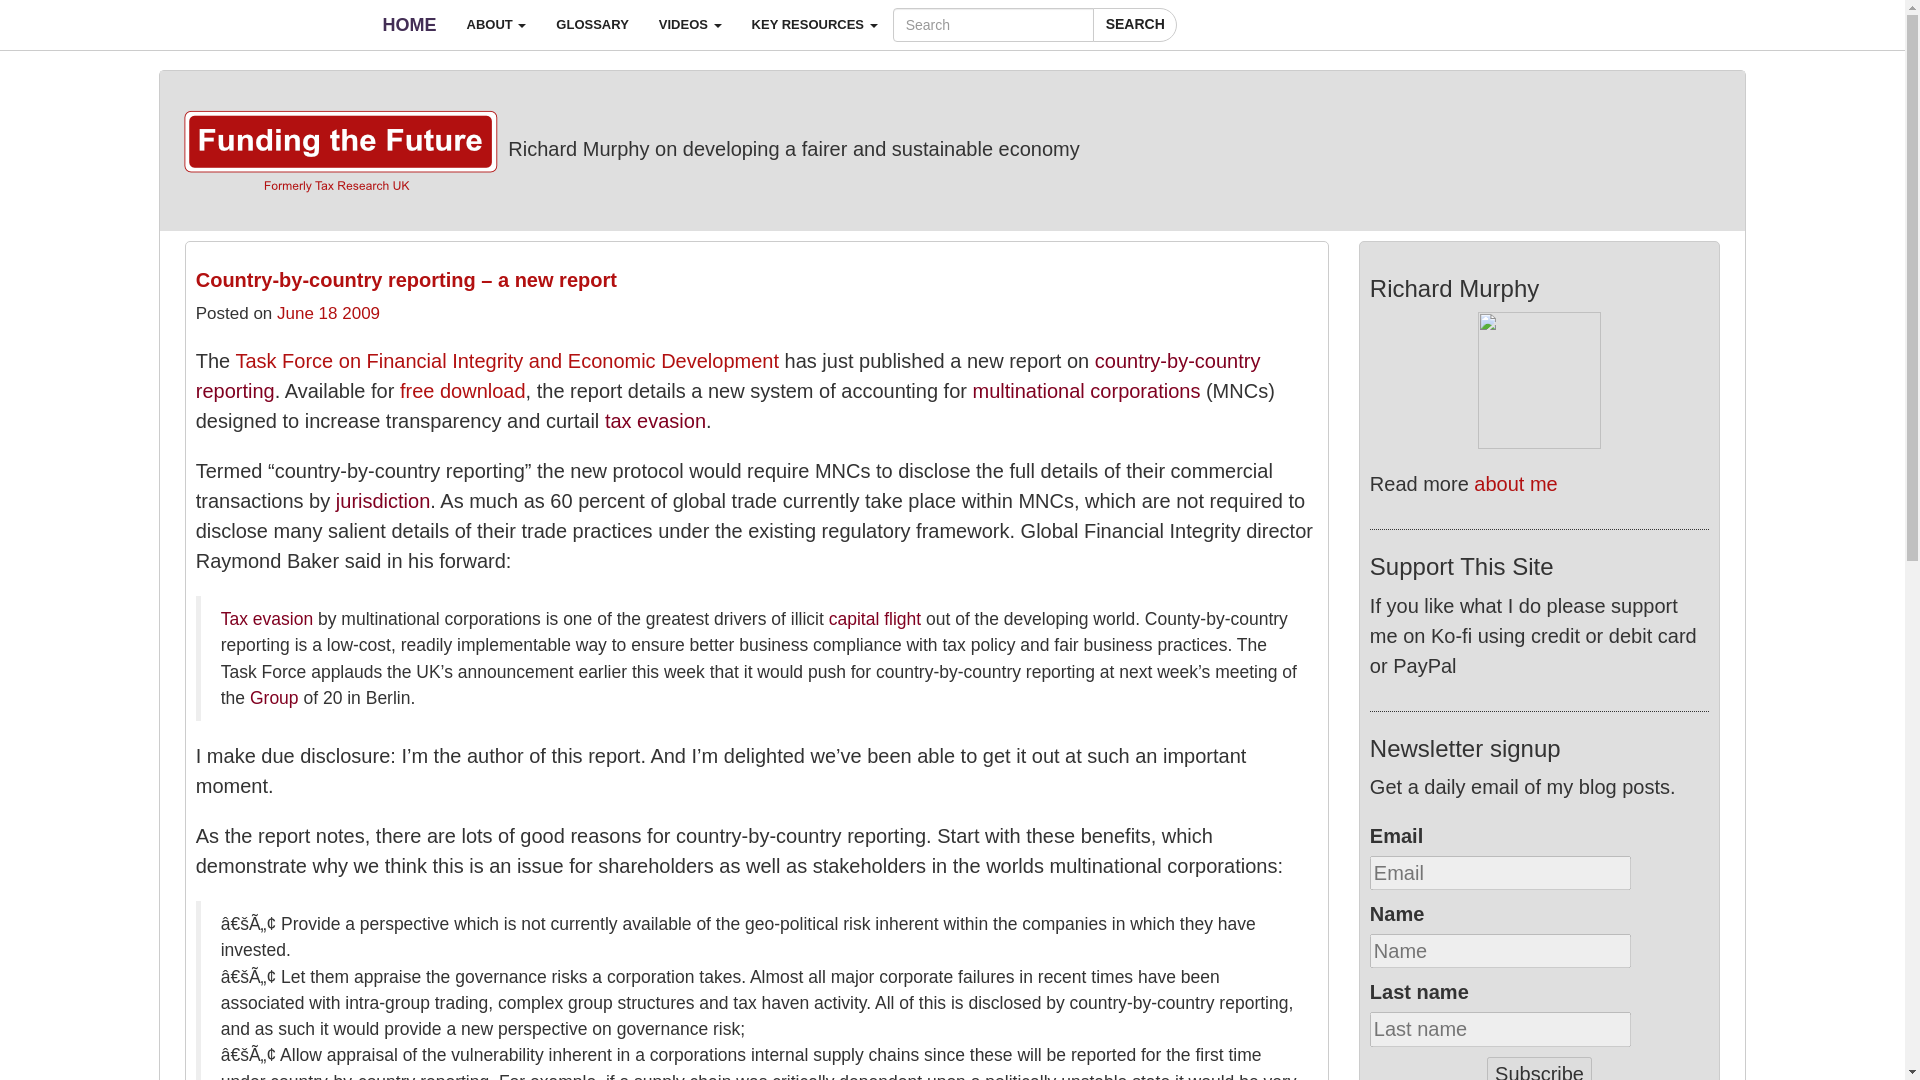 This screenshot has width=1920, height=1080. I want to click on Search, so click(1134, 24).